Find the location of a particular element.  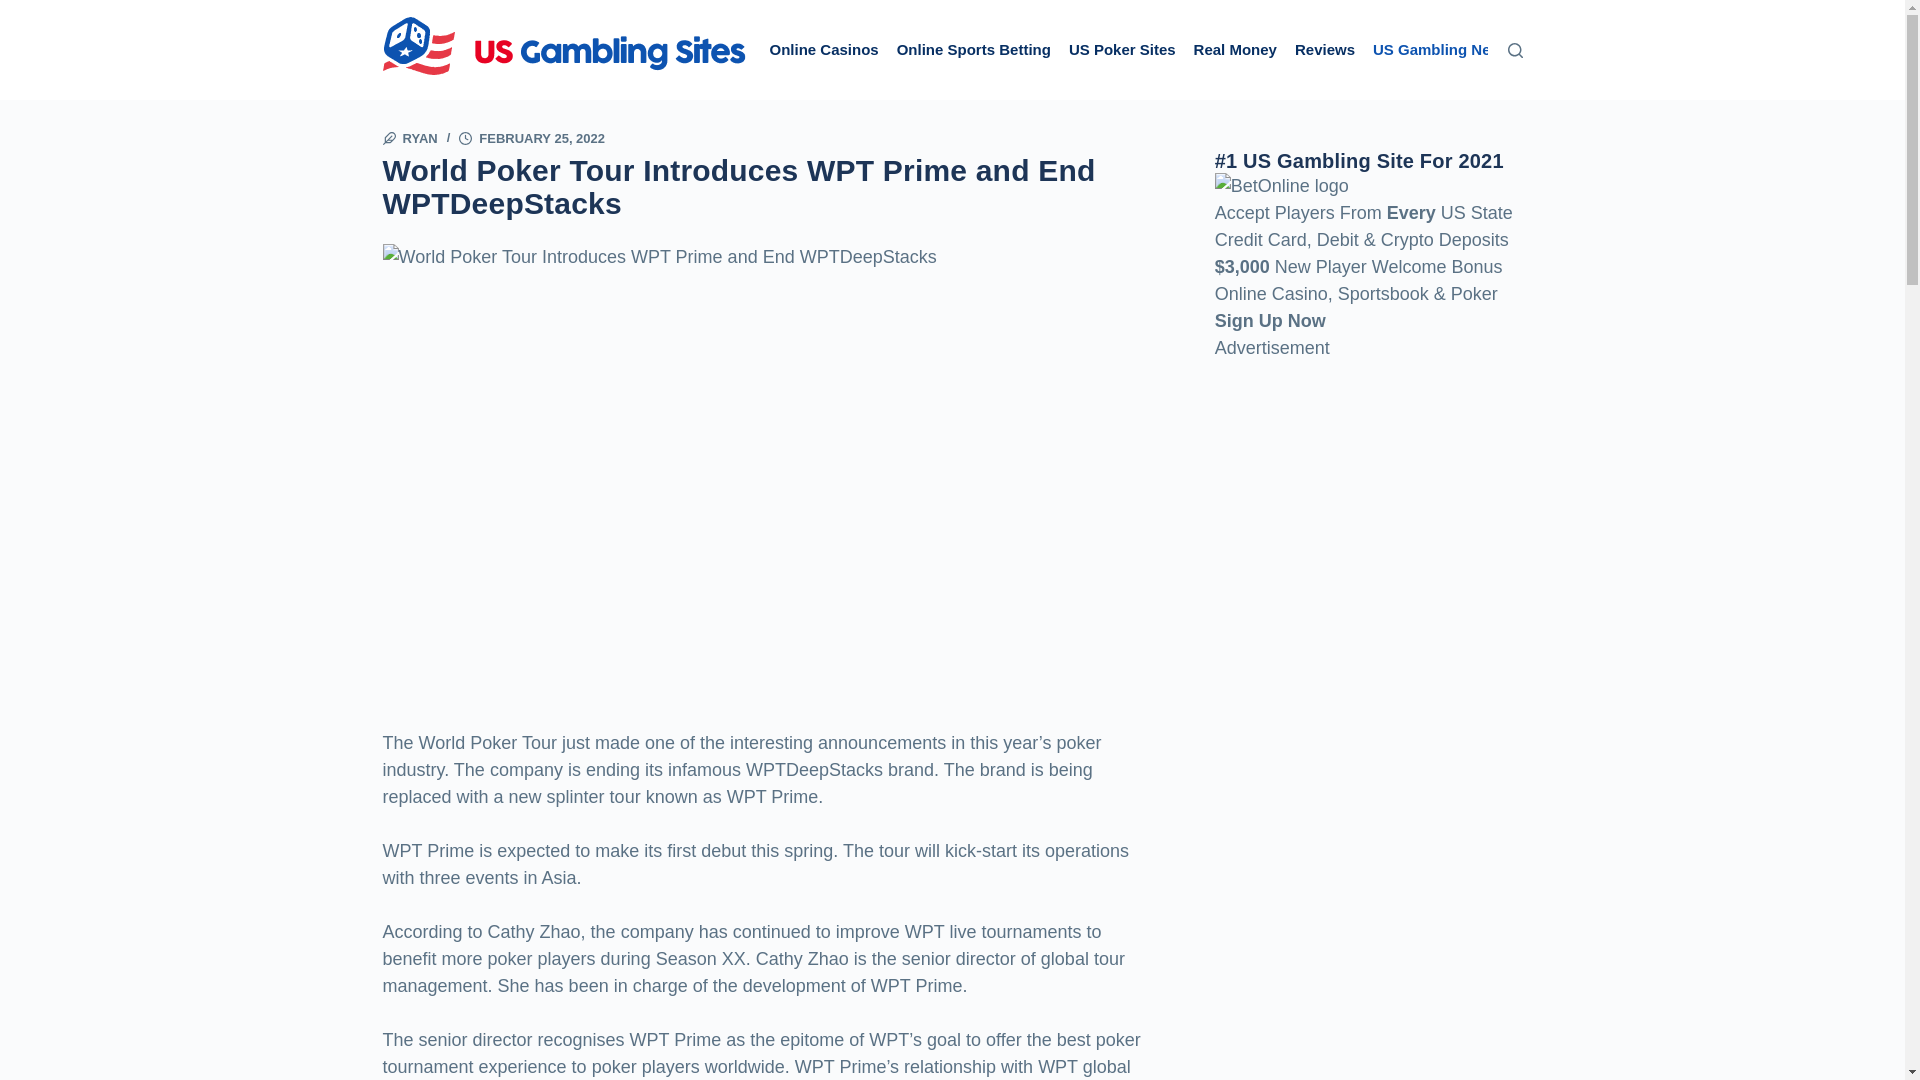

US Poker Sites is located at coordinates (1122, 50).